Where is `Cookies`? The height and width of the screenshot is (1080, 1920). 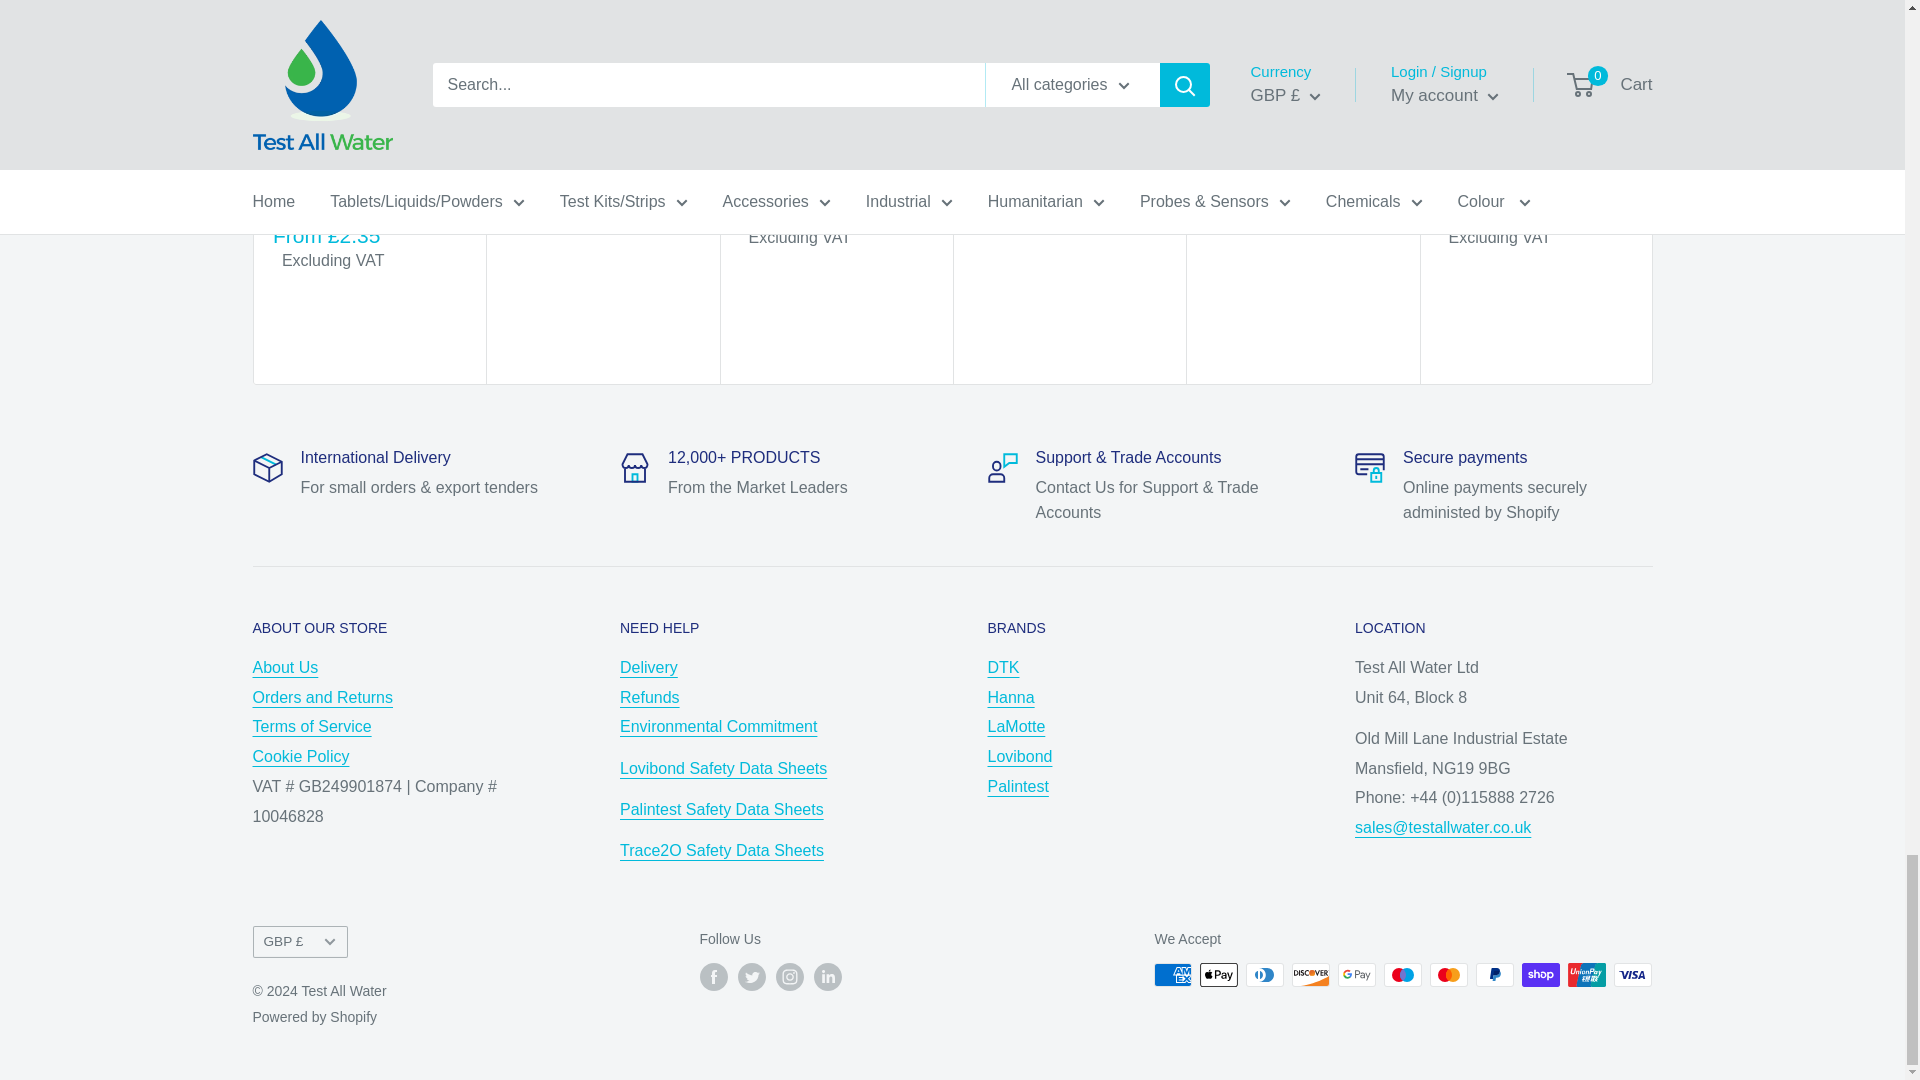 Cookies is located at coordinates (300, 756).